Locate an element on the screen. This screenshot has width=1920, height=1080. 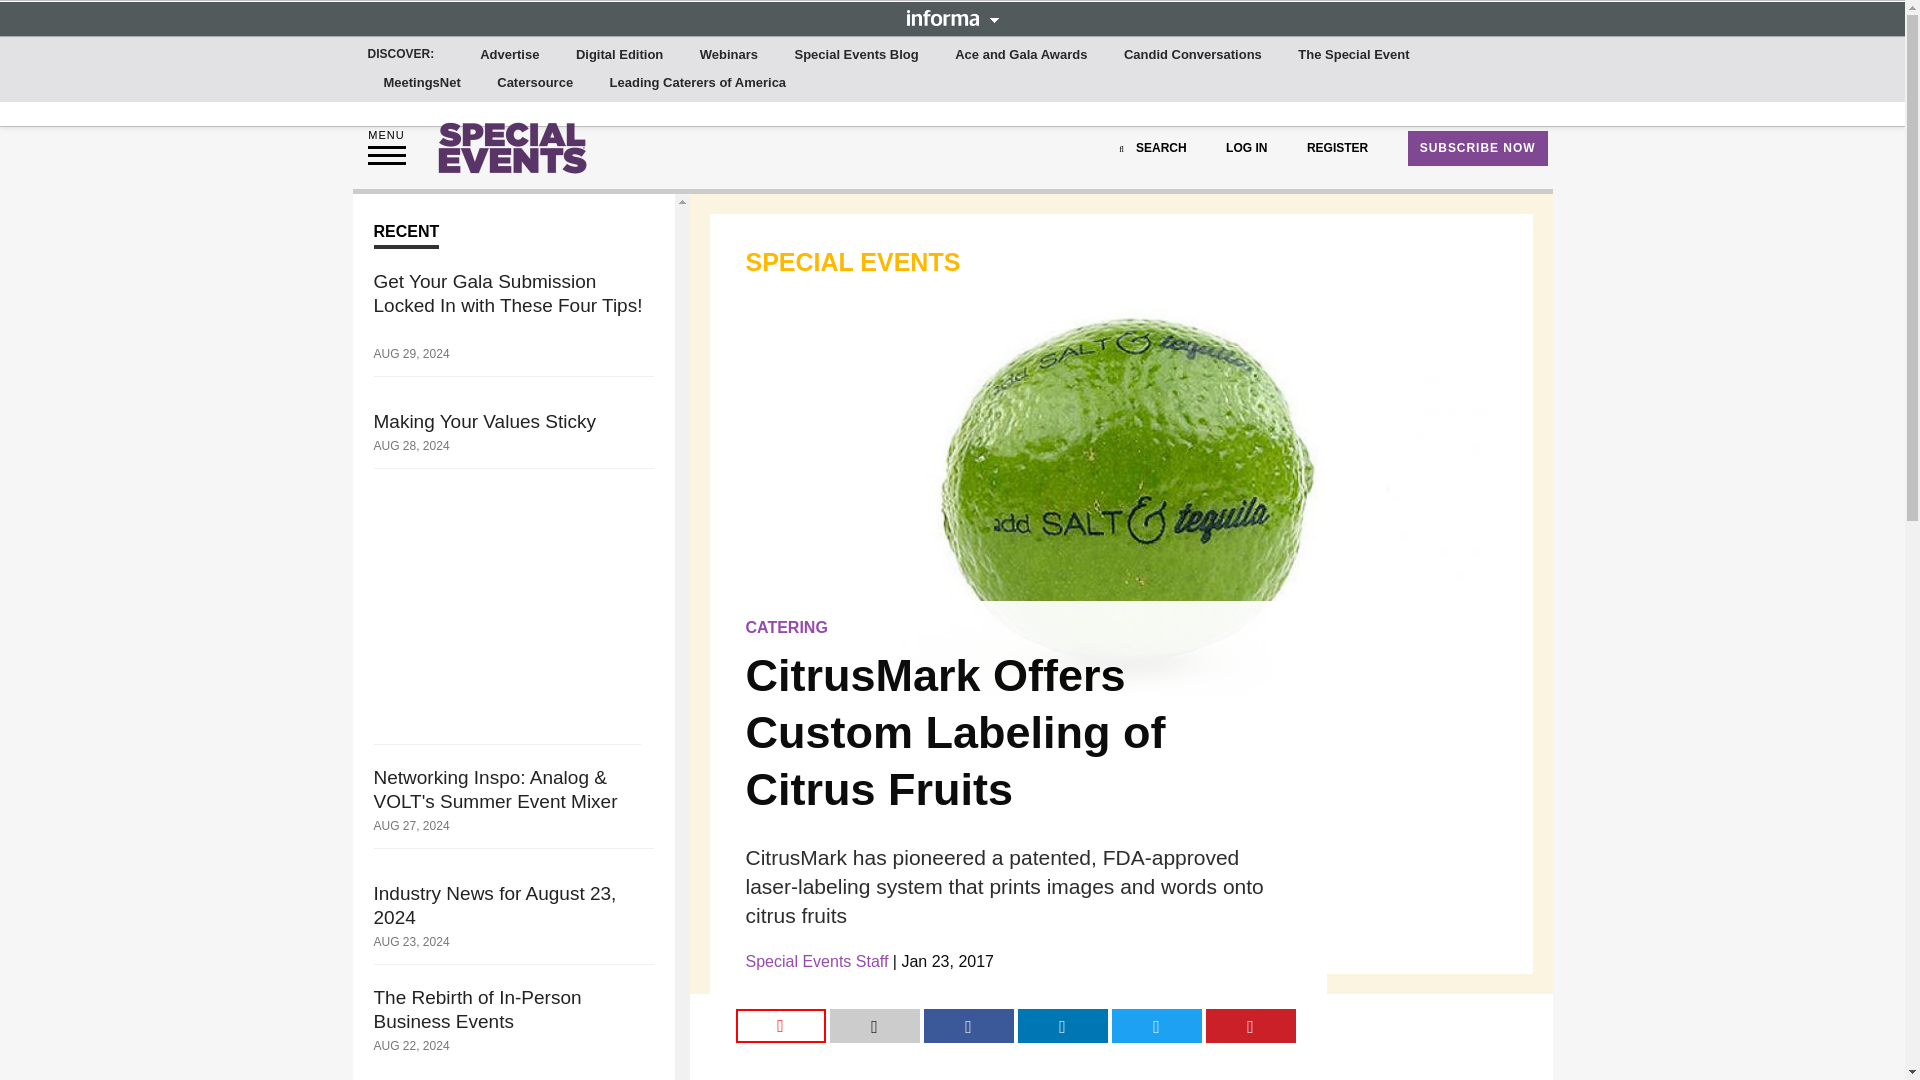
Ace and Gala Awards is located at coordinates (1020, 55).